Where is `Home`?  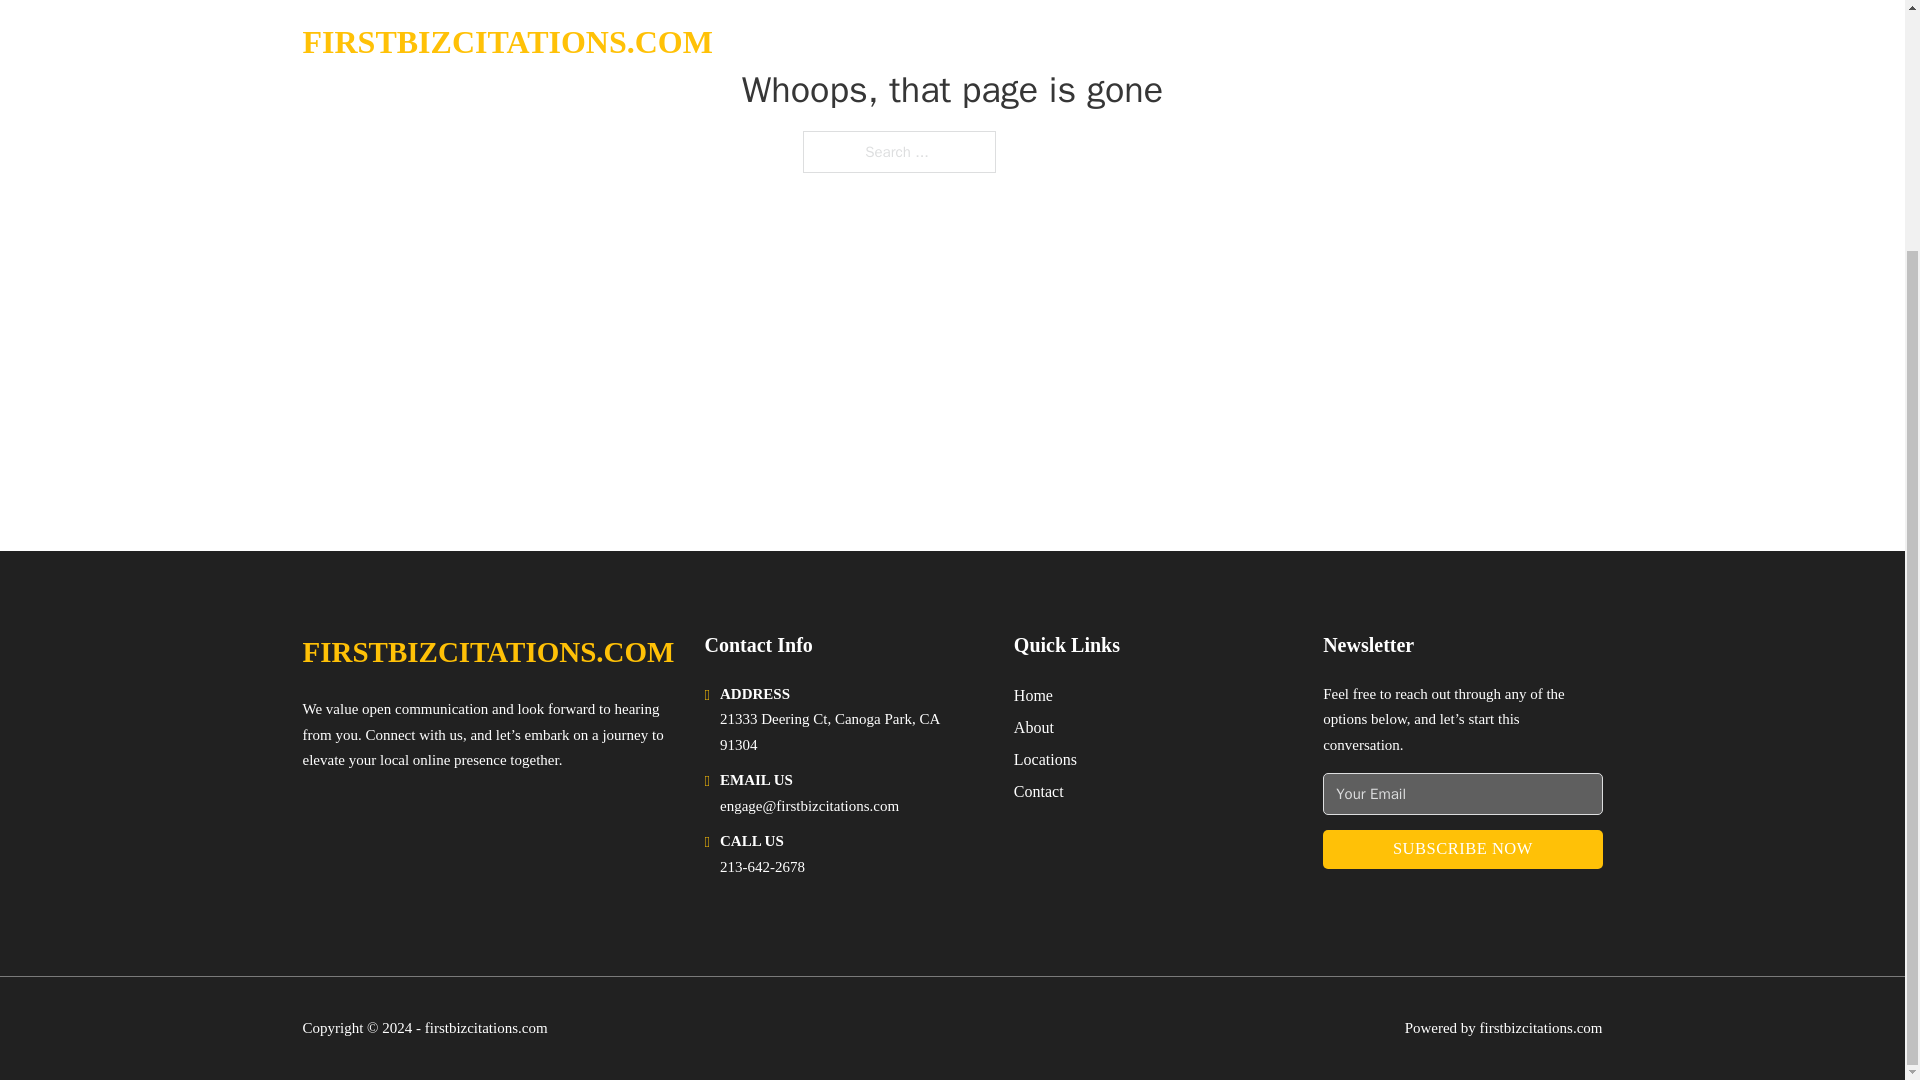 Home is located at coordinates (1032, 694).